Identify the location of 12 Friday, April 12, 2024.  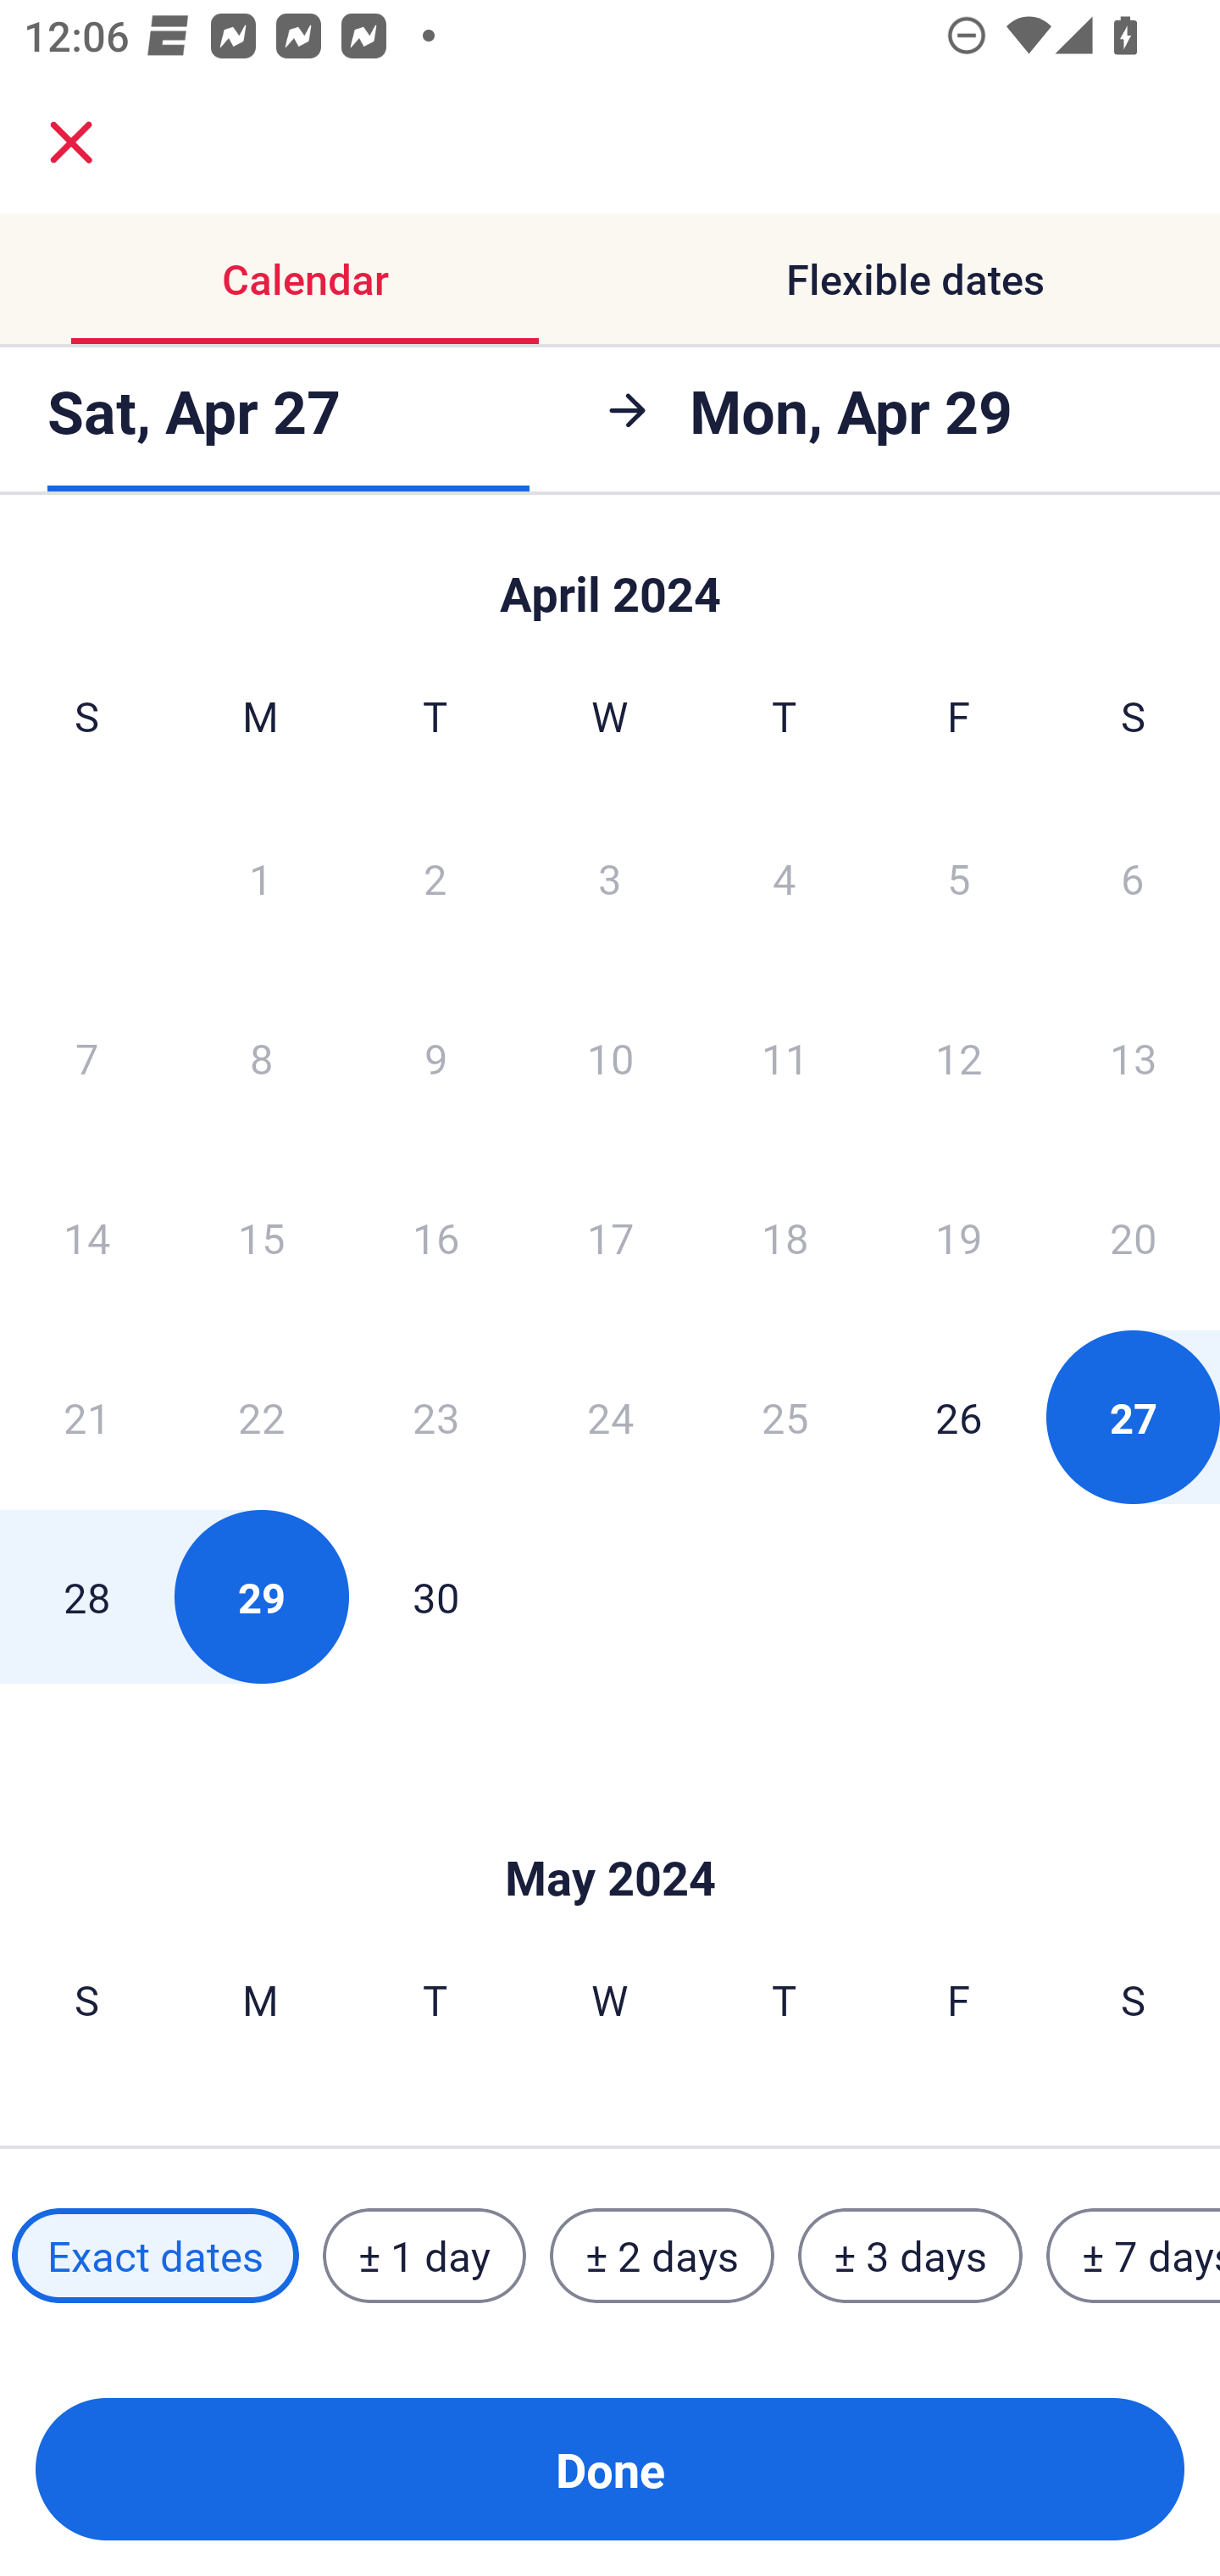
(959, 1058).